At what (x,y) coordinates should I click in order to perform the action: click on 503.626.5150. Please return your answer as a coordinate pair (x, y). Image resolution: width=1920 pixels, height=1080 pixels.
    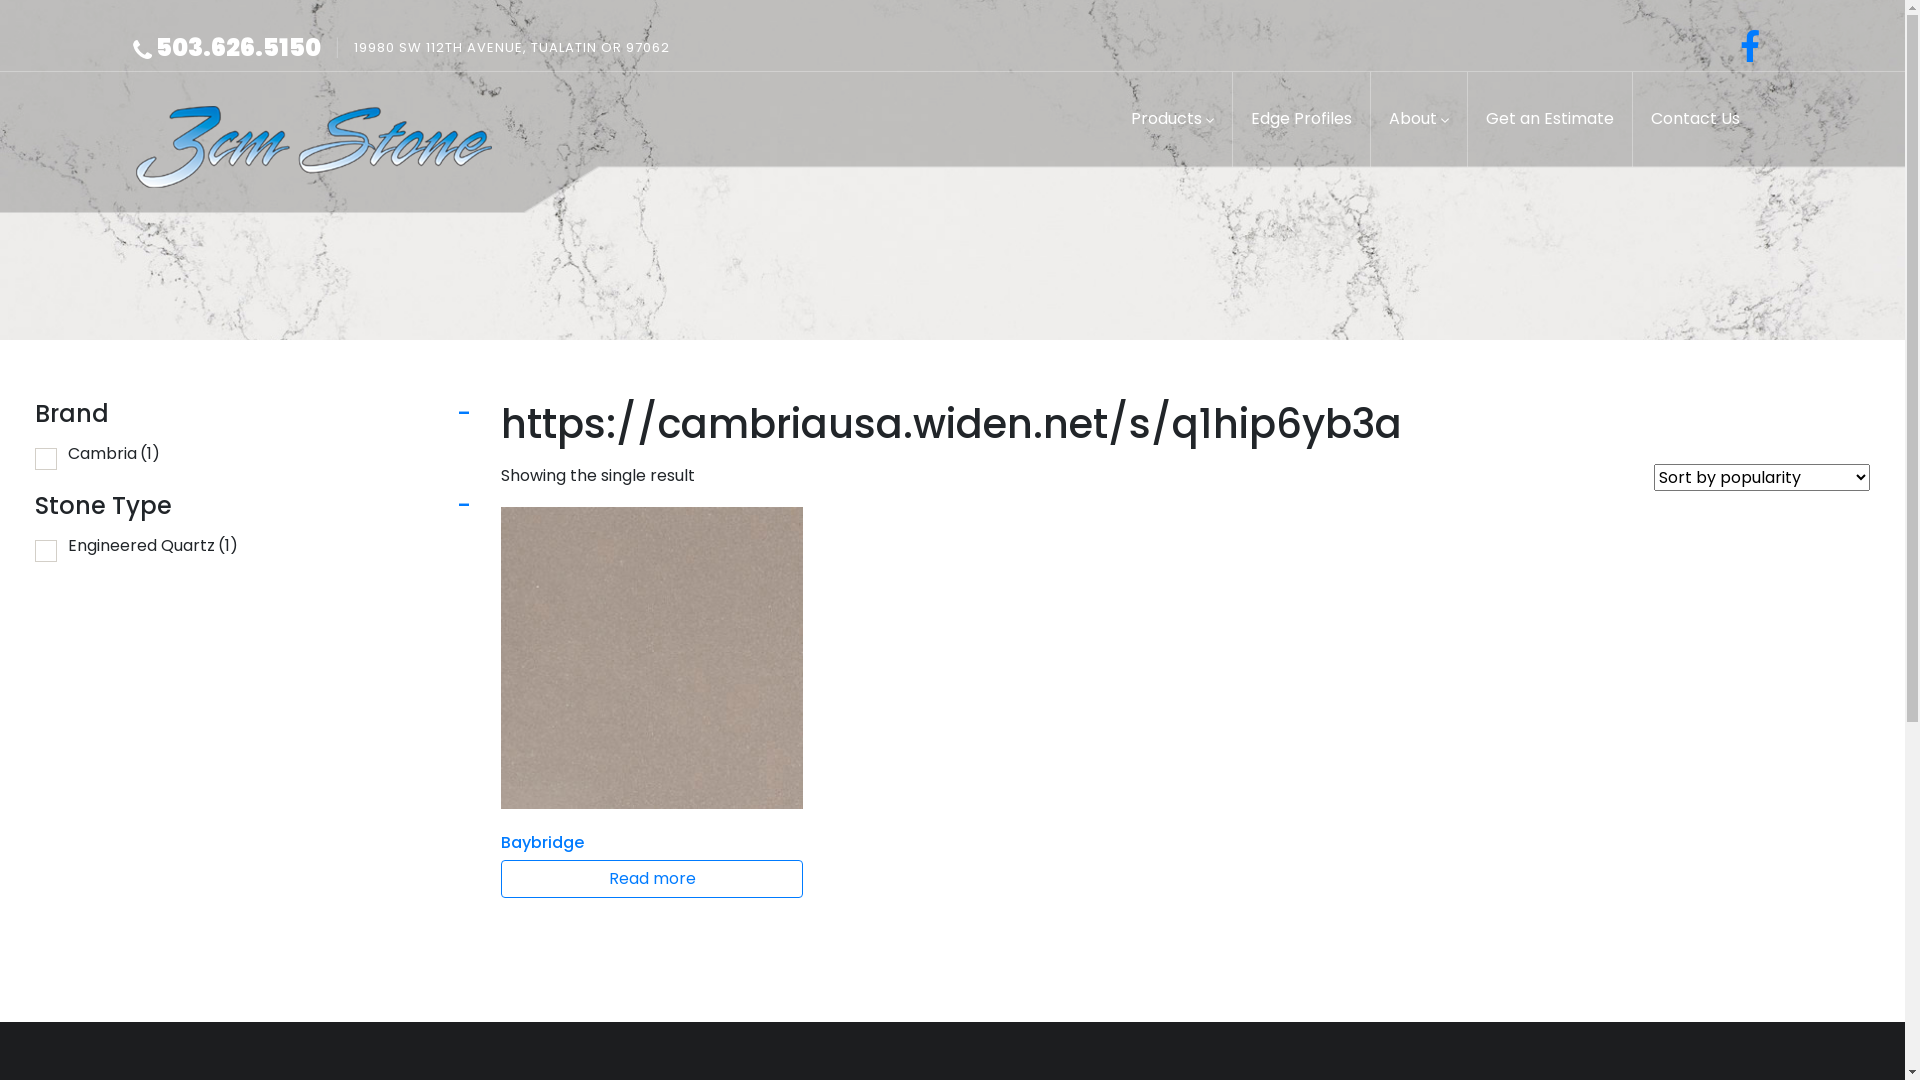
    Looking at the image, I should click on (227, 48).